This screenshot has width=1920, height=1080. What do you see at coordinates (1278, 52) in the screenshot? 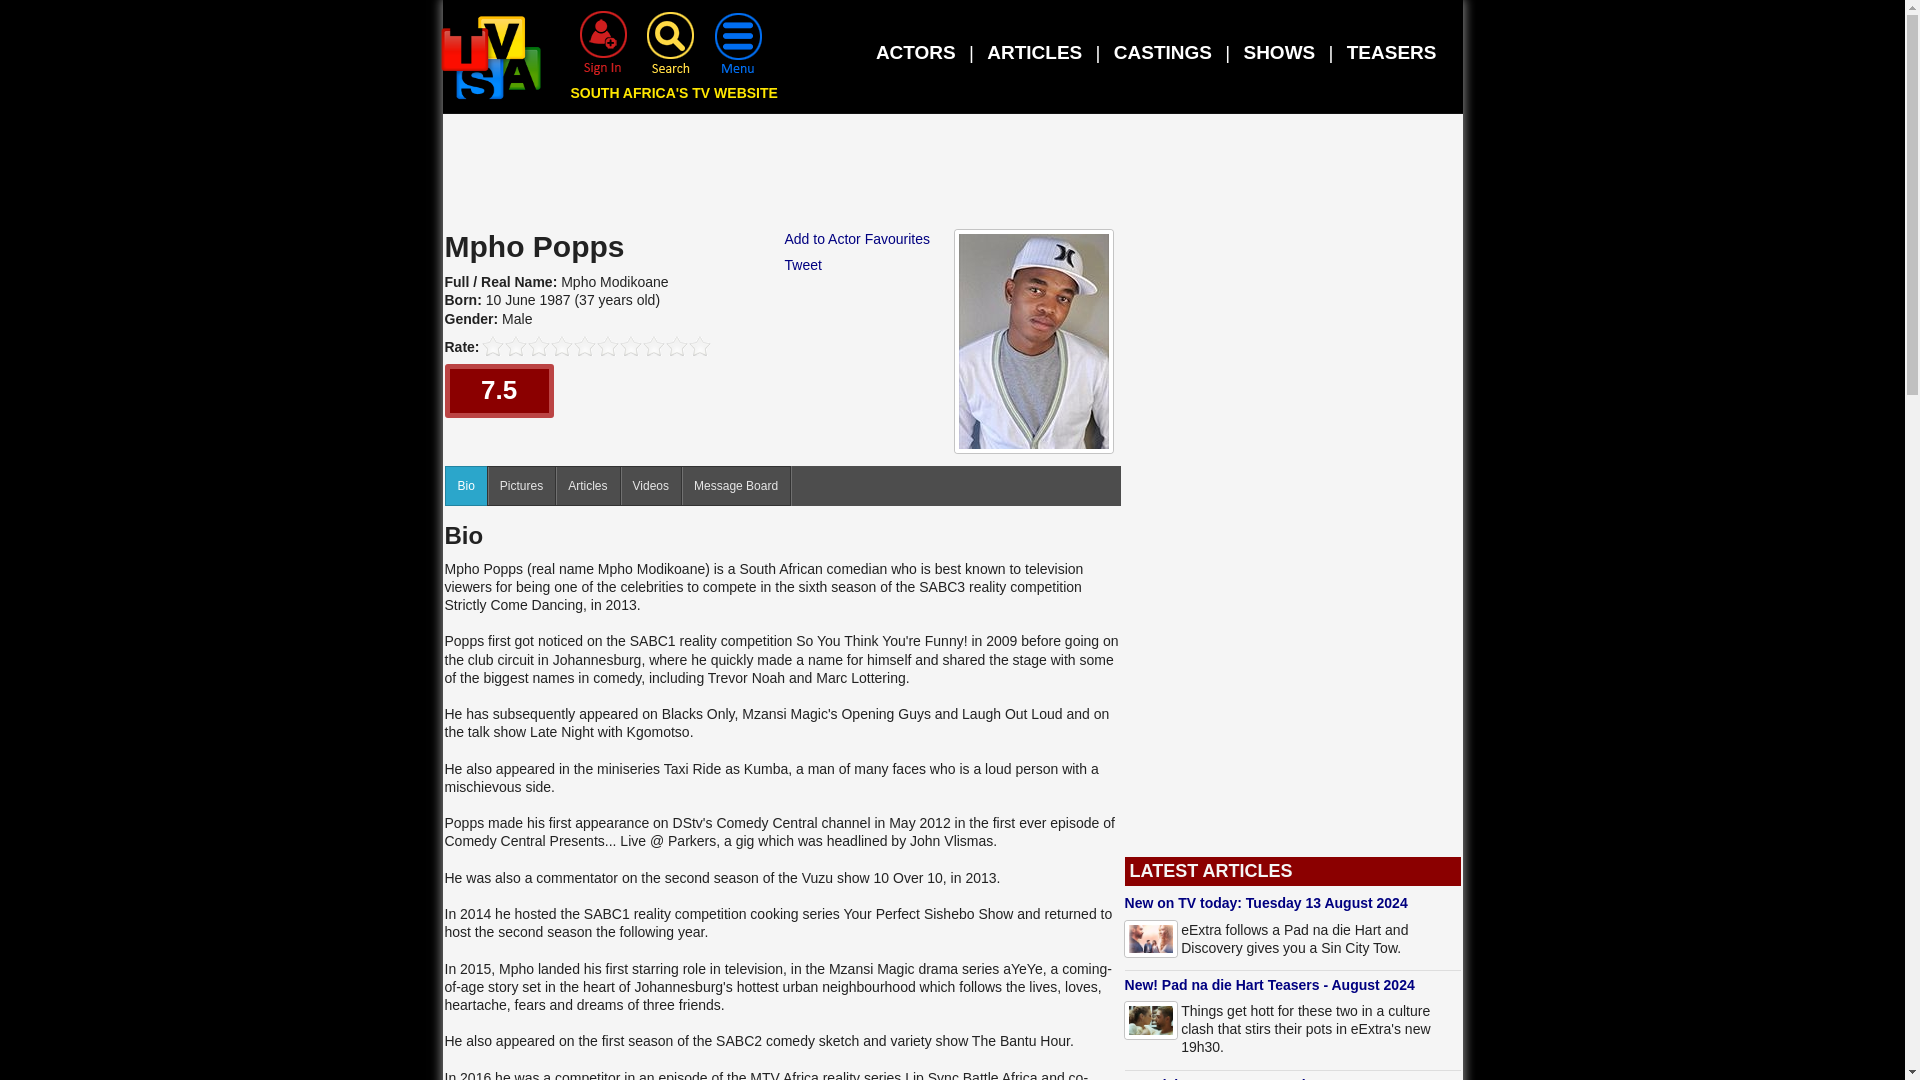
I see `SHOWS` at bounding box center [1278, 52].